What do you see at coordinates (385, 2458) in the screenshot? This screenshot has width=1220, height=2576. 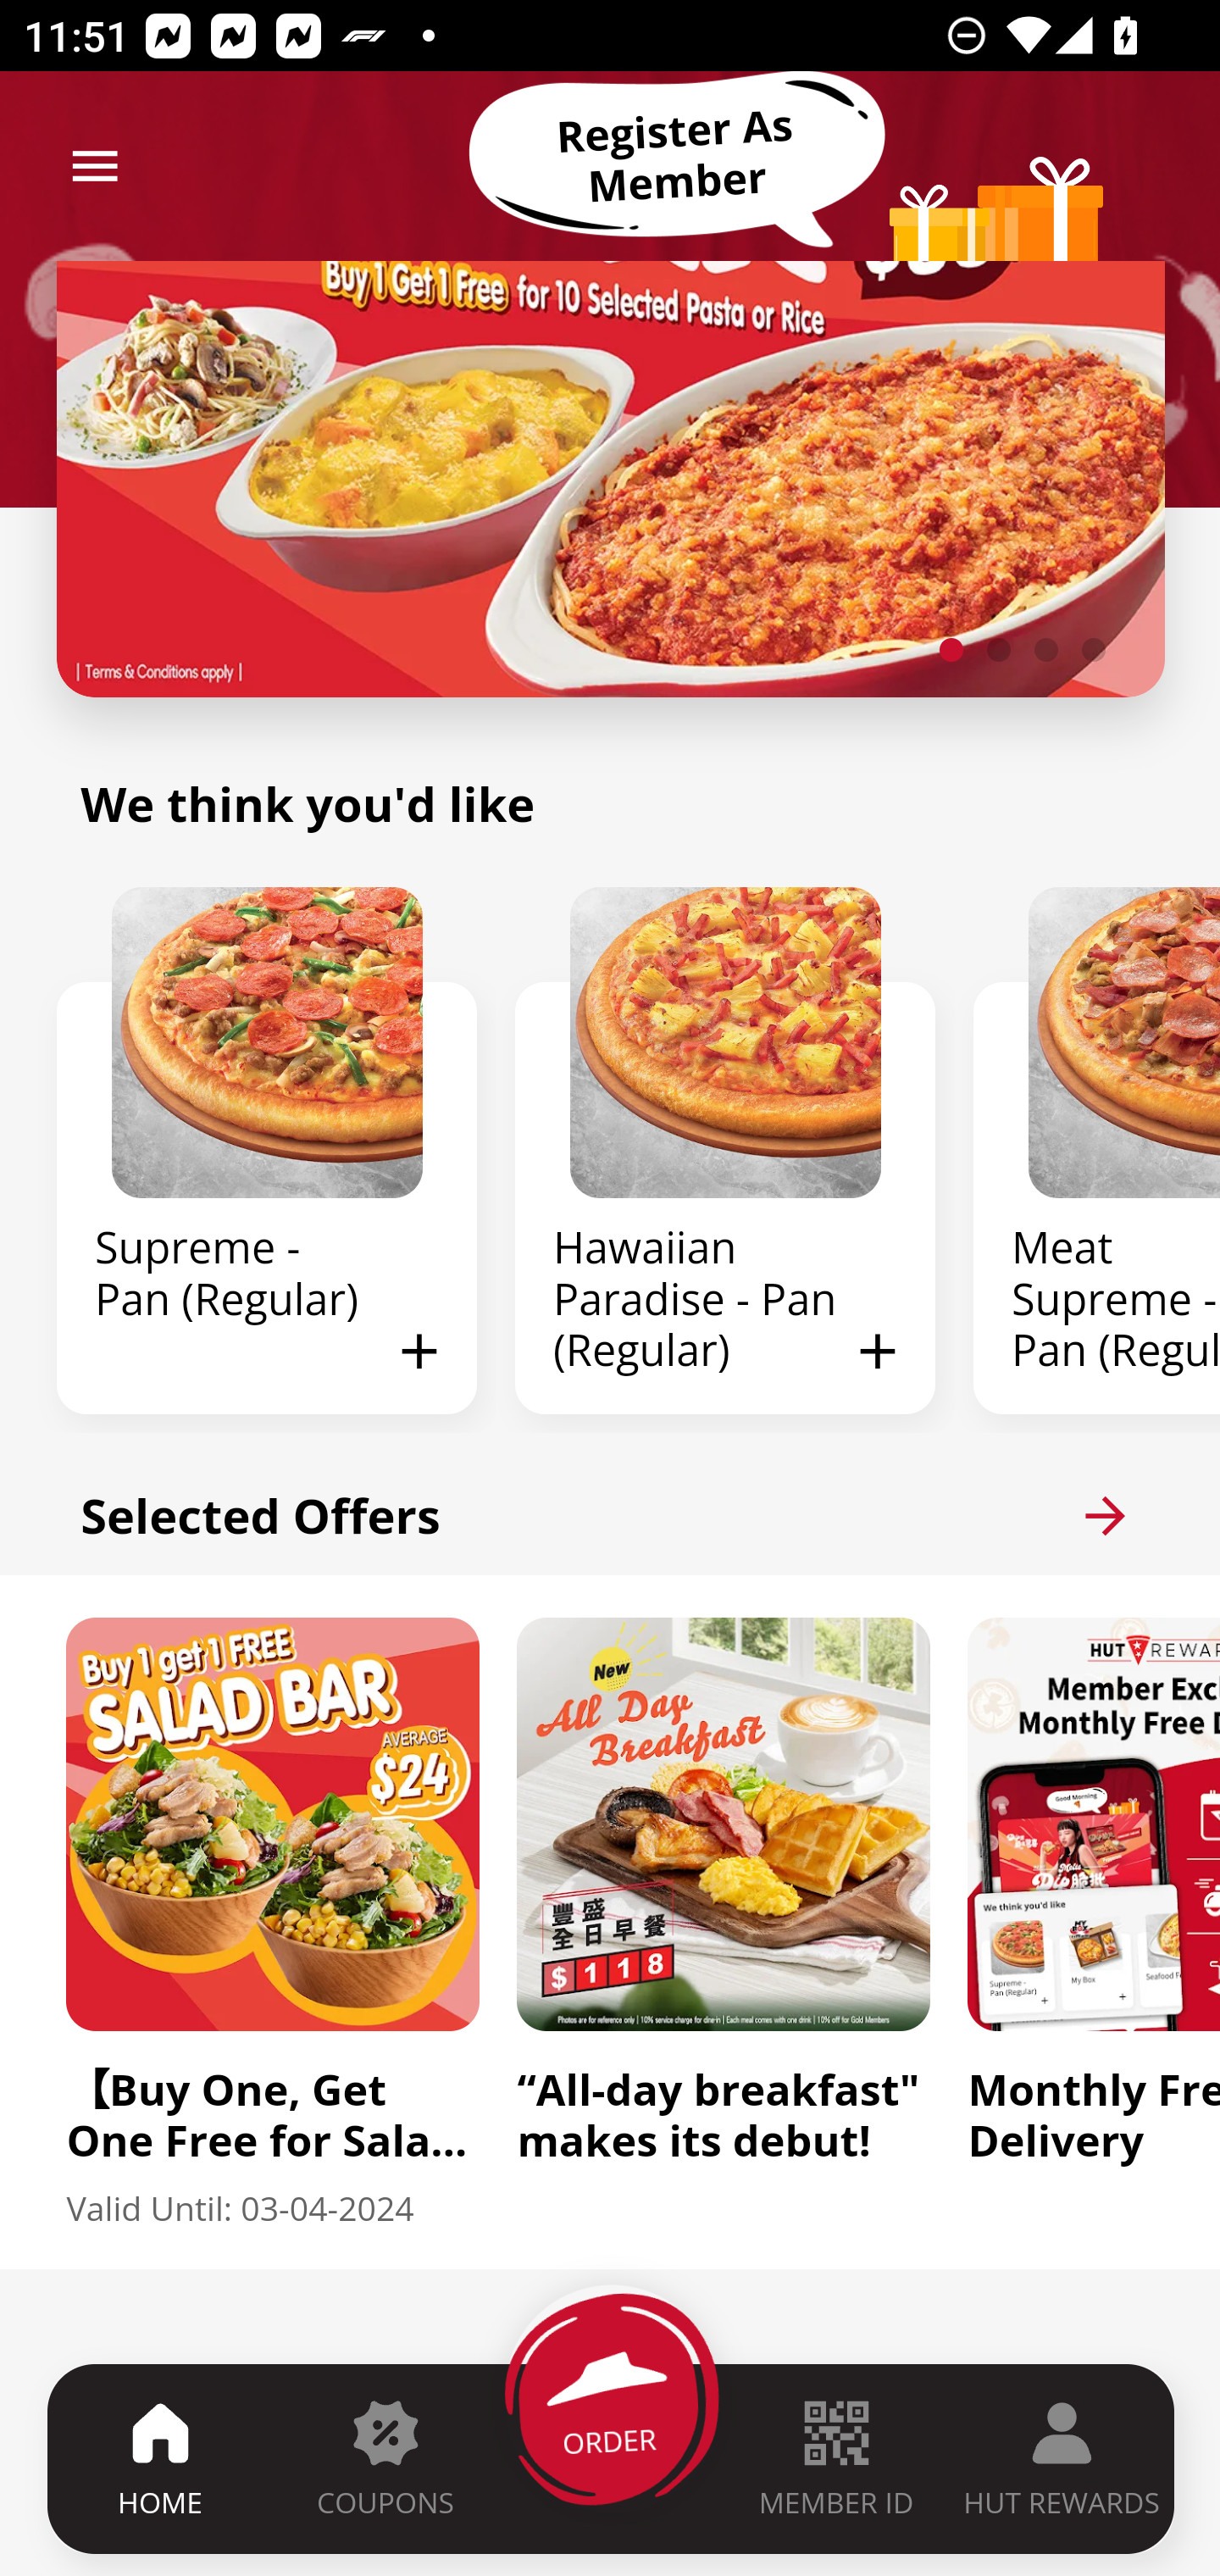 I see `COUPONS` at bounding box center [385, 2458].